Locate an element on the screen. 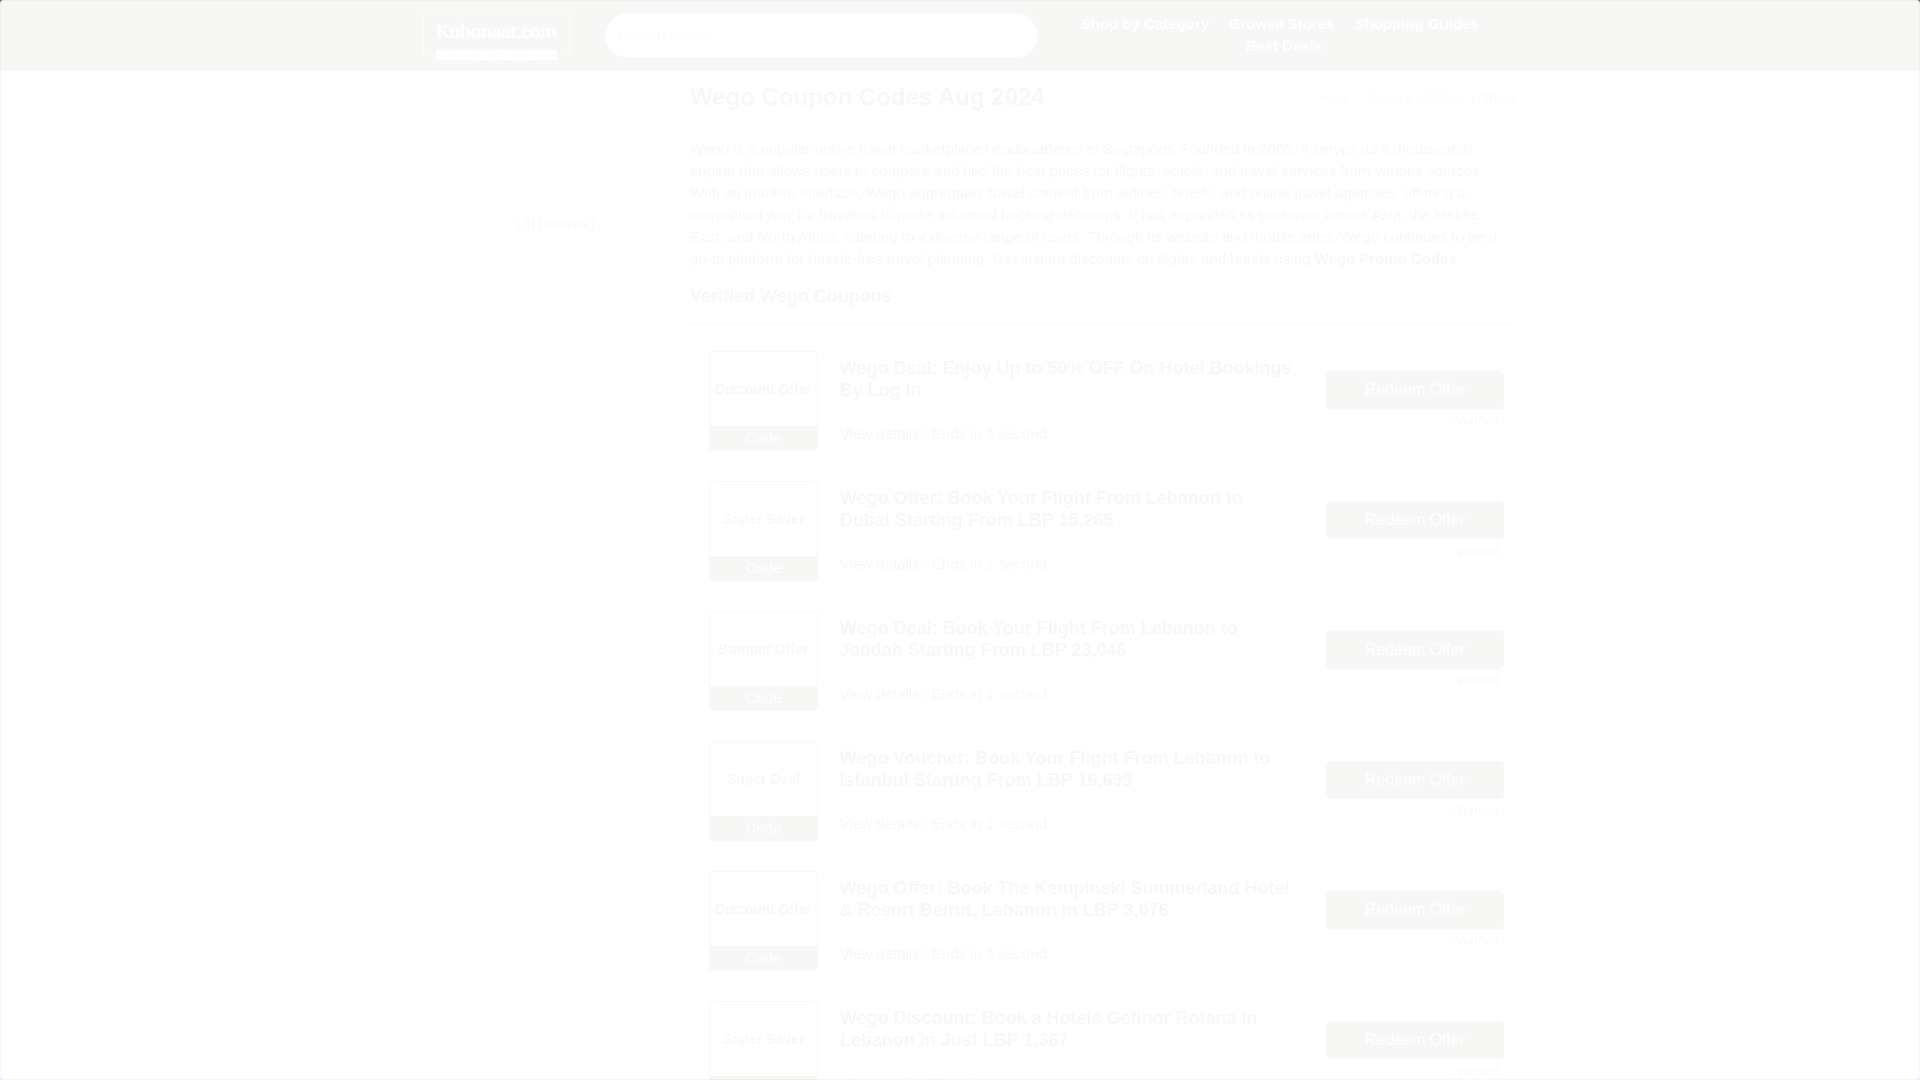  Wego is located at coordinates (1488, 98).